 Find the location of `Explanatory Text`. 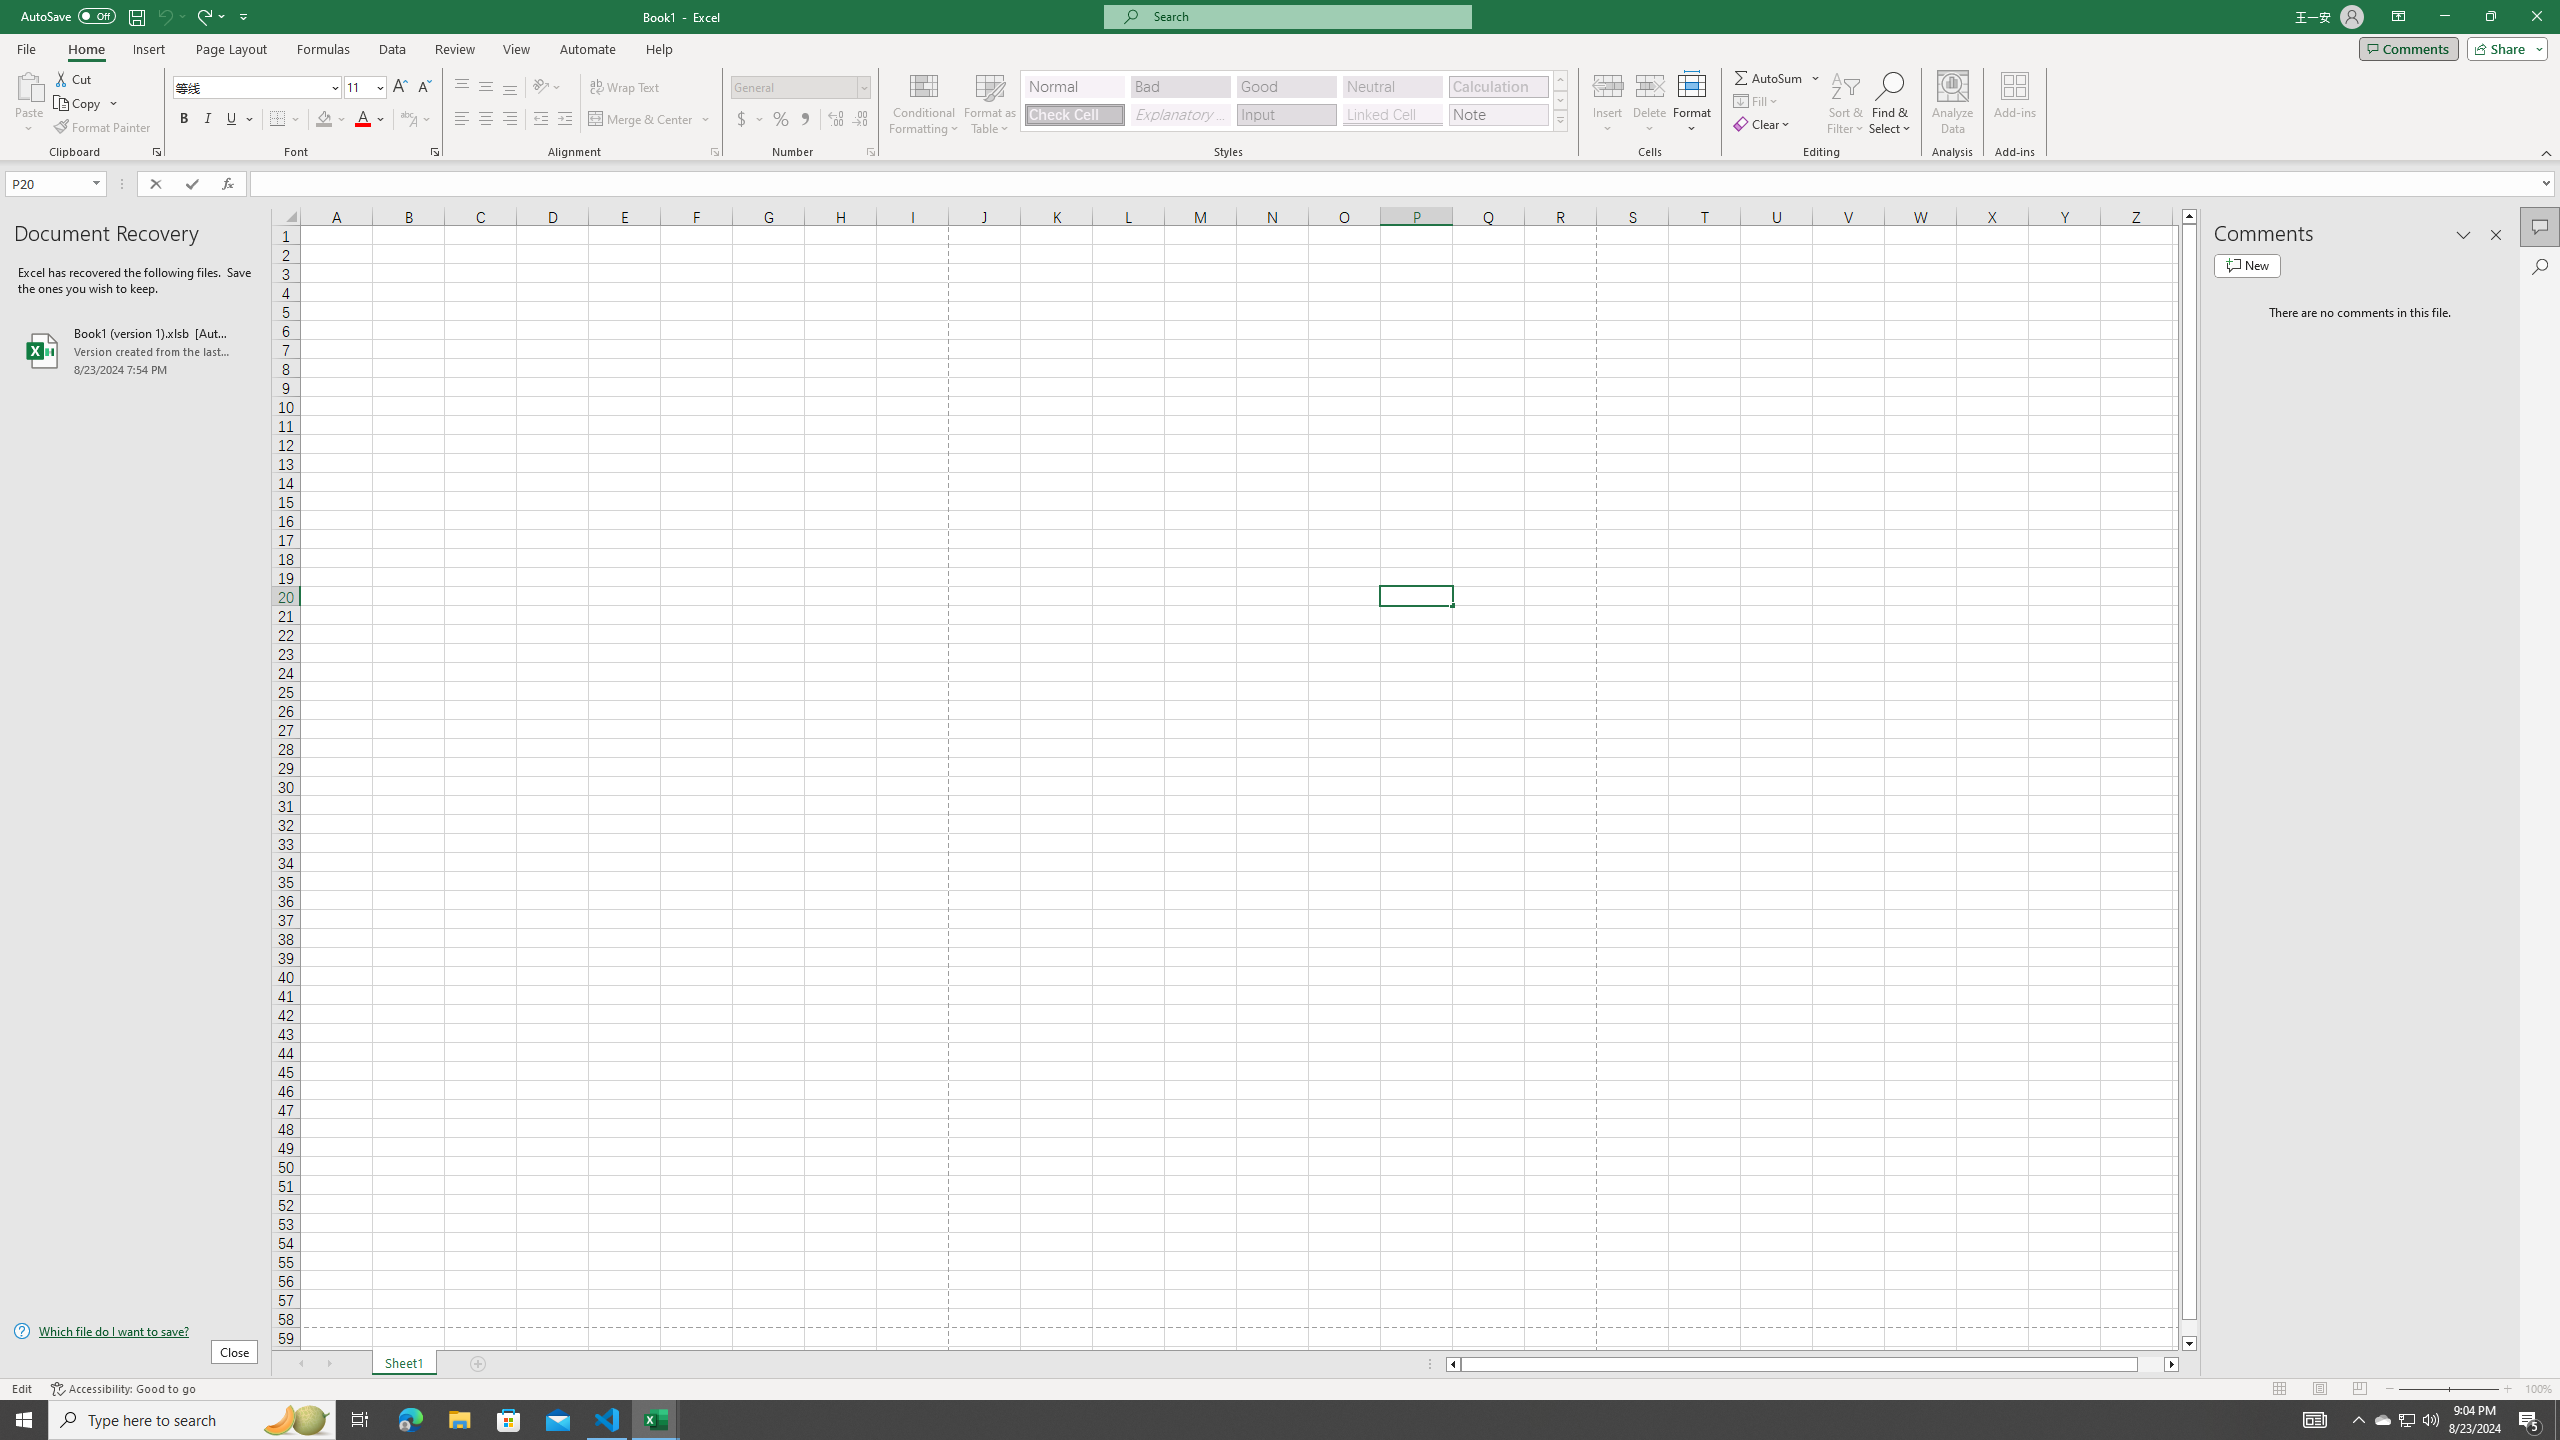

Explanatory Text is located at coordinates (1180, 114).